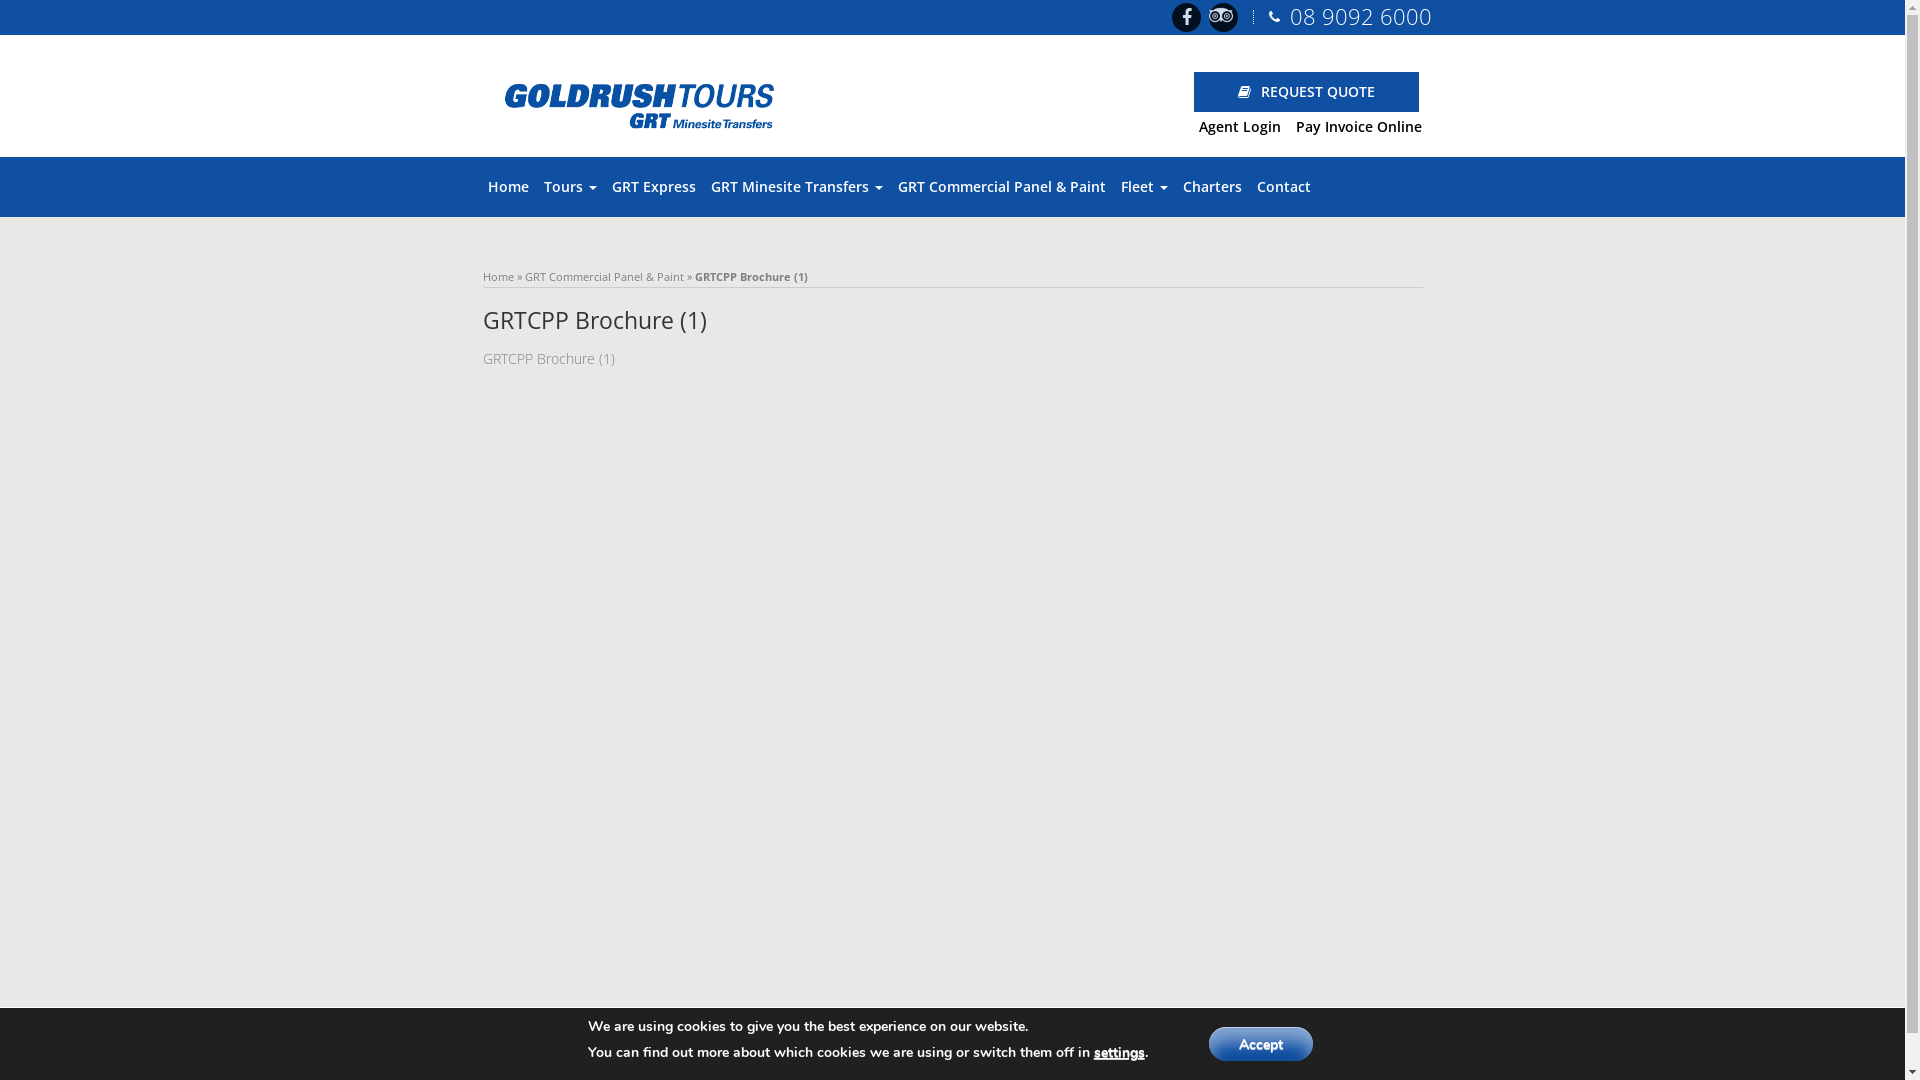 The width and height of the screenshot is (1920, 1080). I want to click on Tours, so click(570, 187).